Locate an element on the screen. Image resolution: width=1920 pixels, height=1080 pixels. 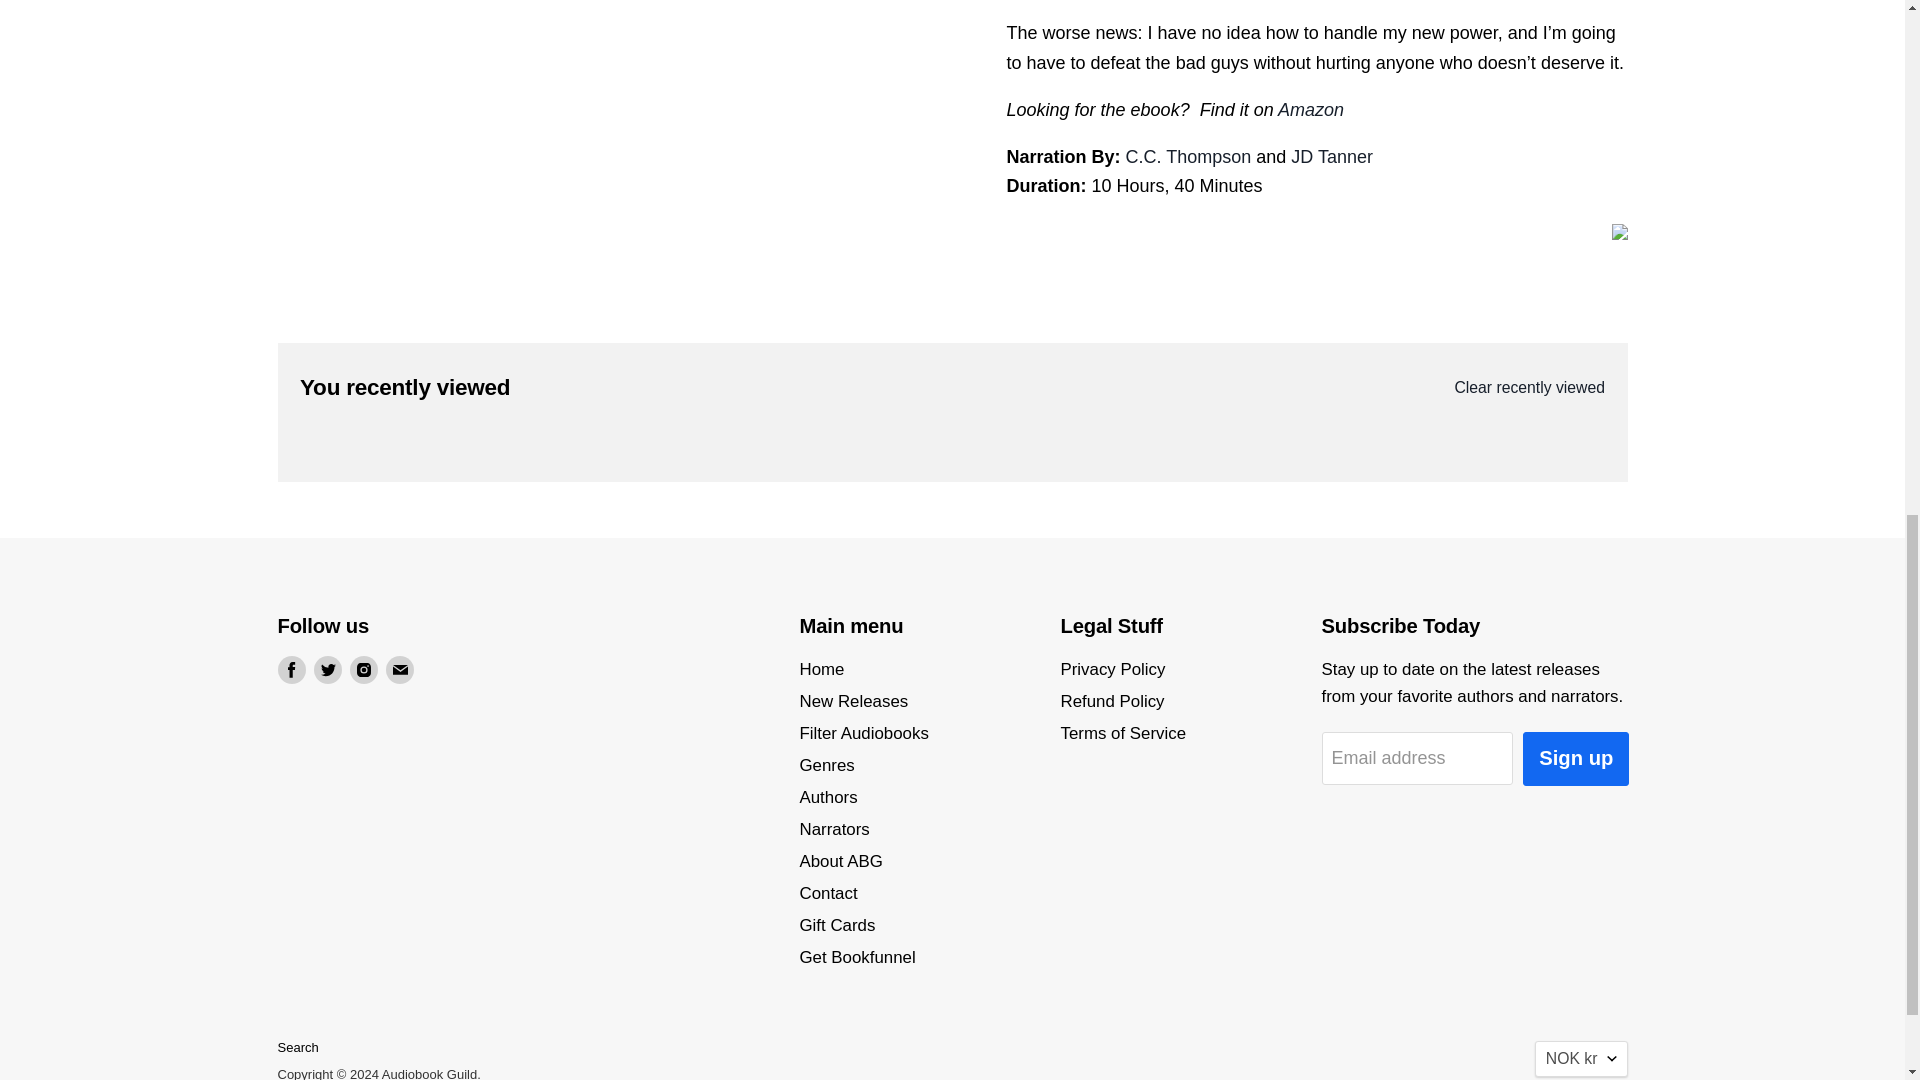
Twitter is located at coordinates (328, 669).